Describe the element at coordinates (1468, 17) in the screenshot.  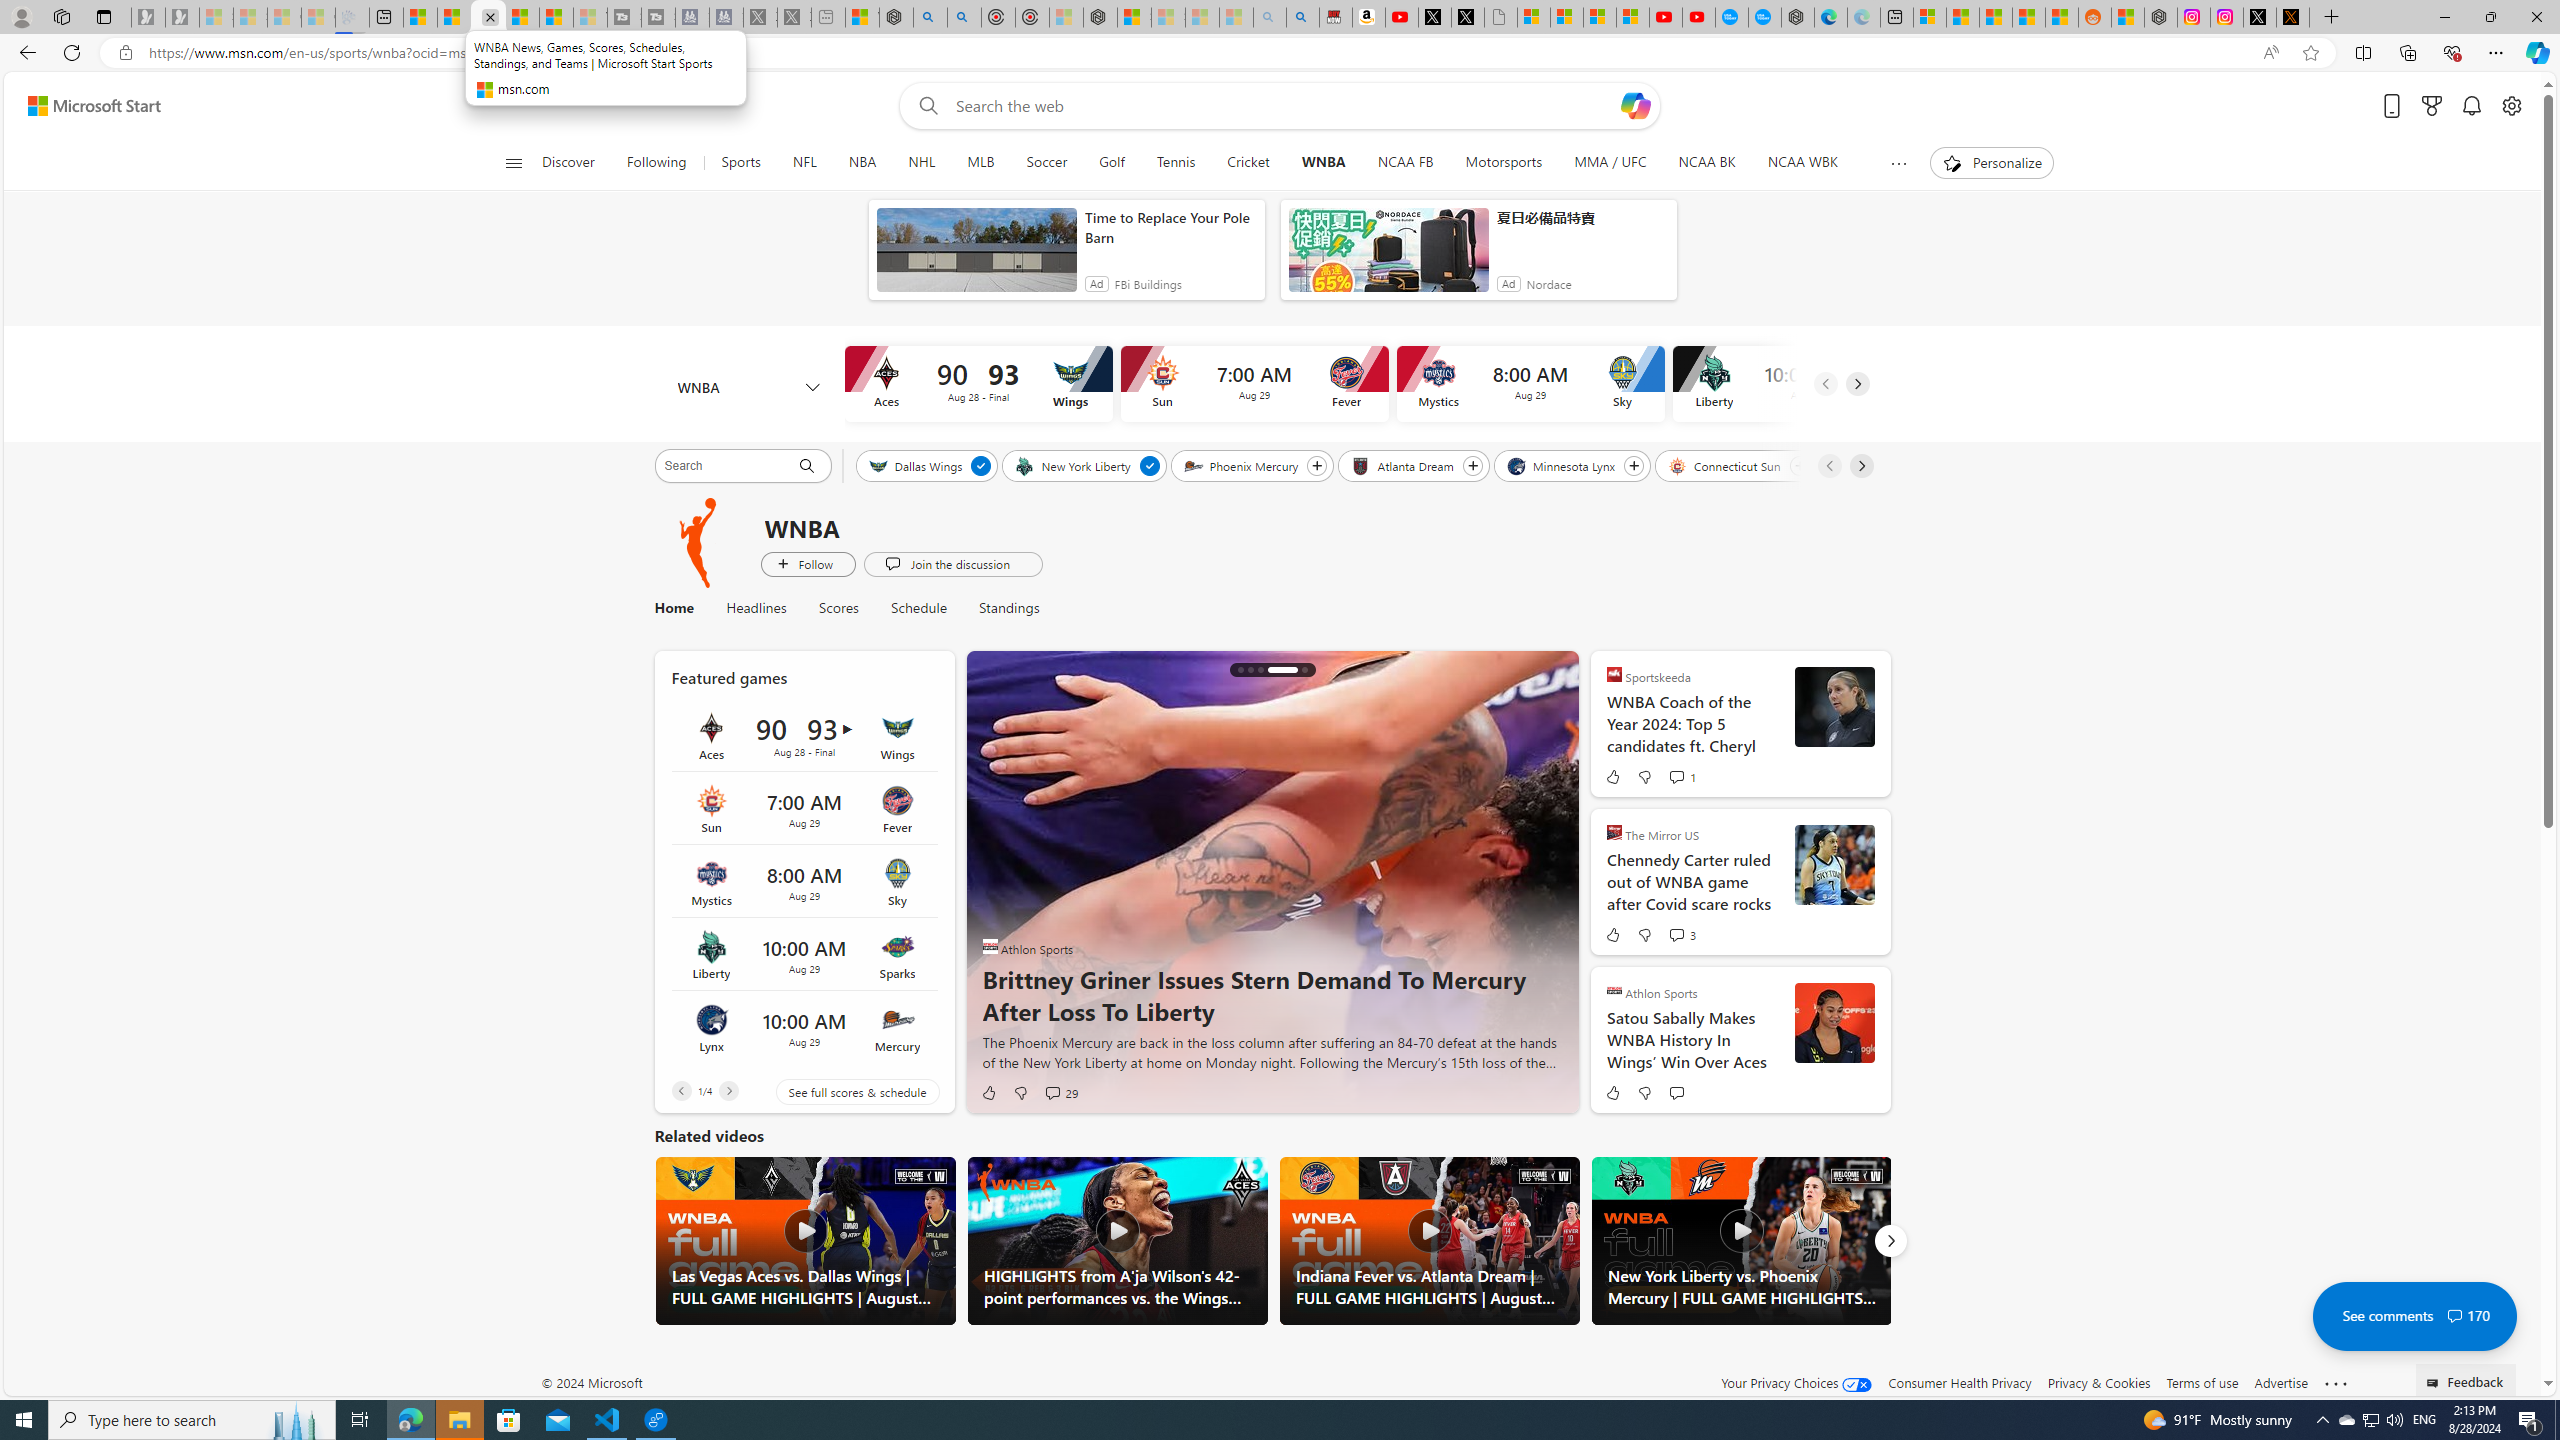
I see `X` at that location.